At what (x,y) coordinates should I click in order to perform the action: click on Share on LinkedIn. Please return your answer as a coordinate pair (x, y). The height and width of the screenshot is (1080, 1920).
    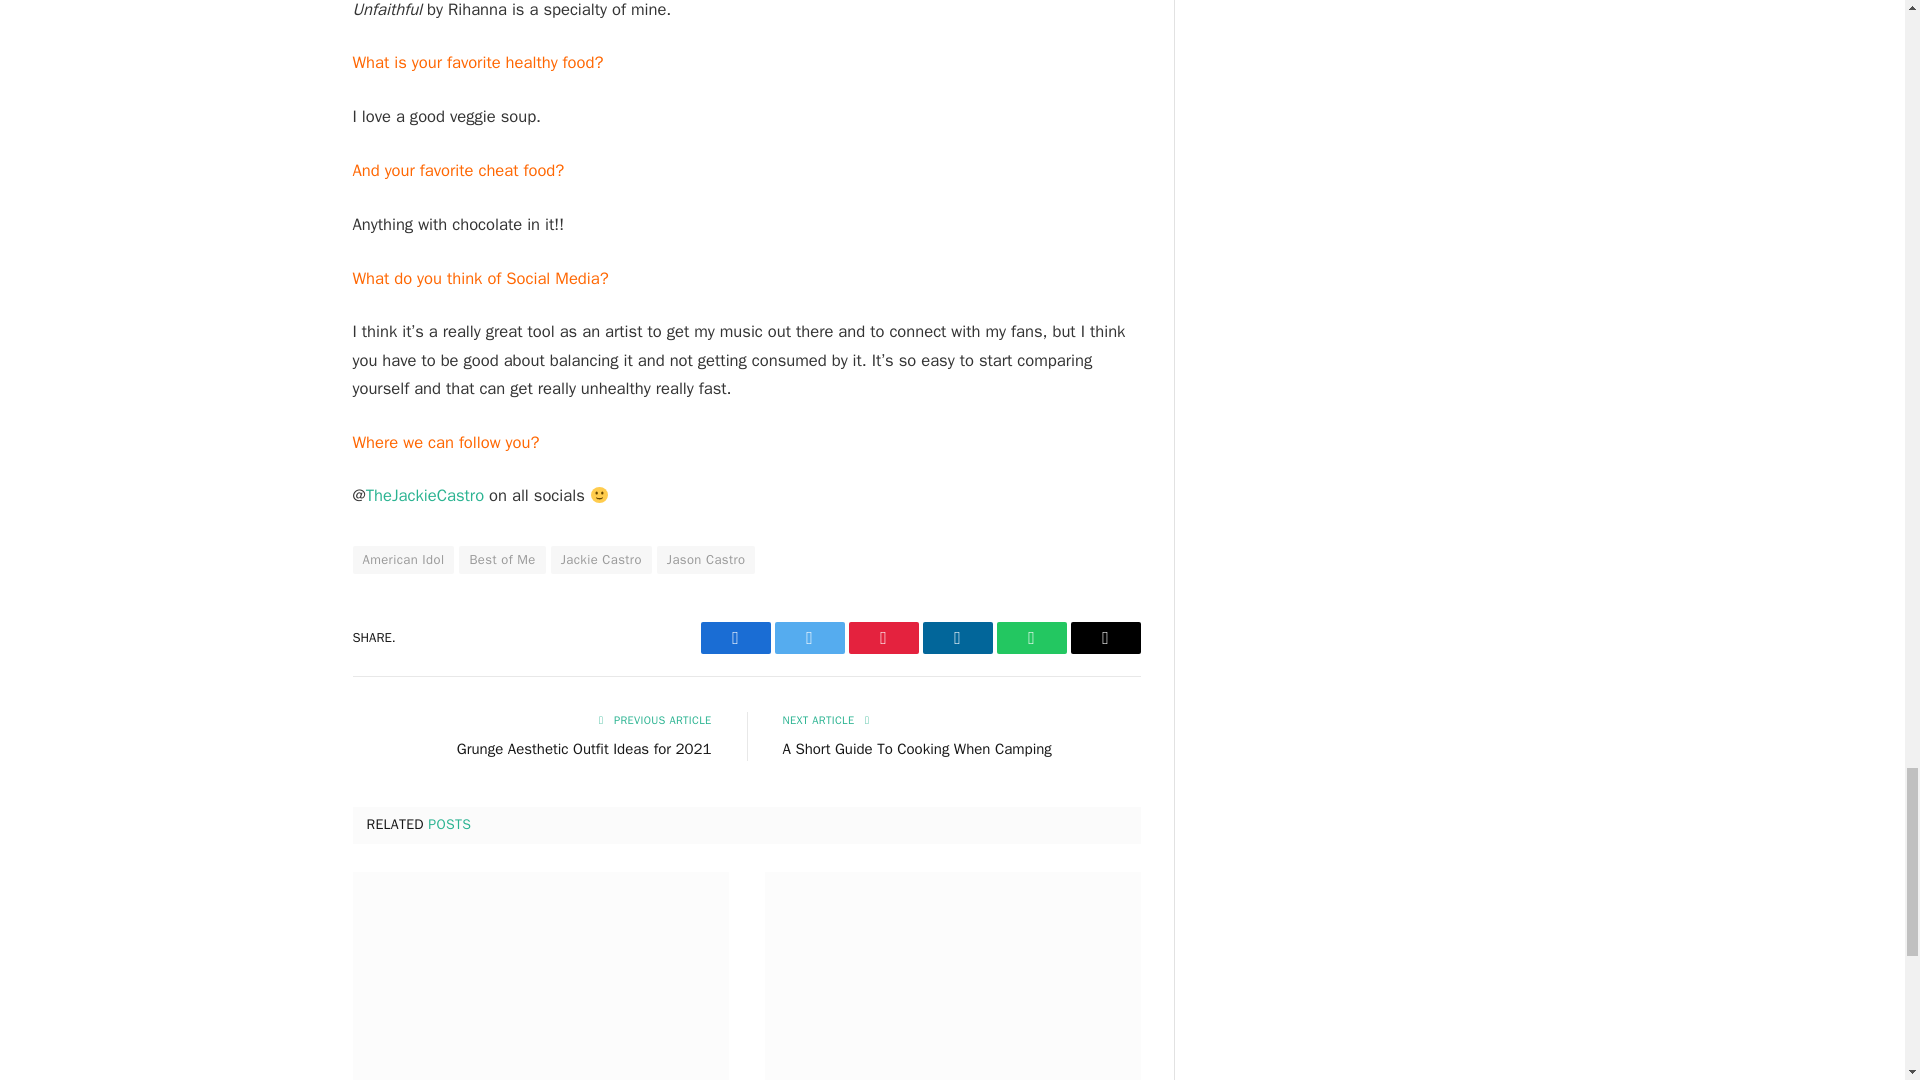
    Looking at the image, I should click on (956, 638).